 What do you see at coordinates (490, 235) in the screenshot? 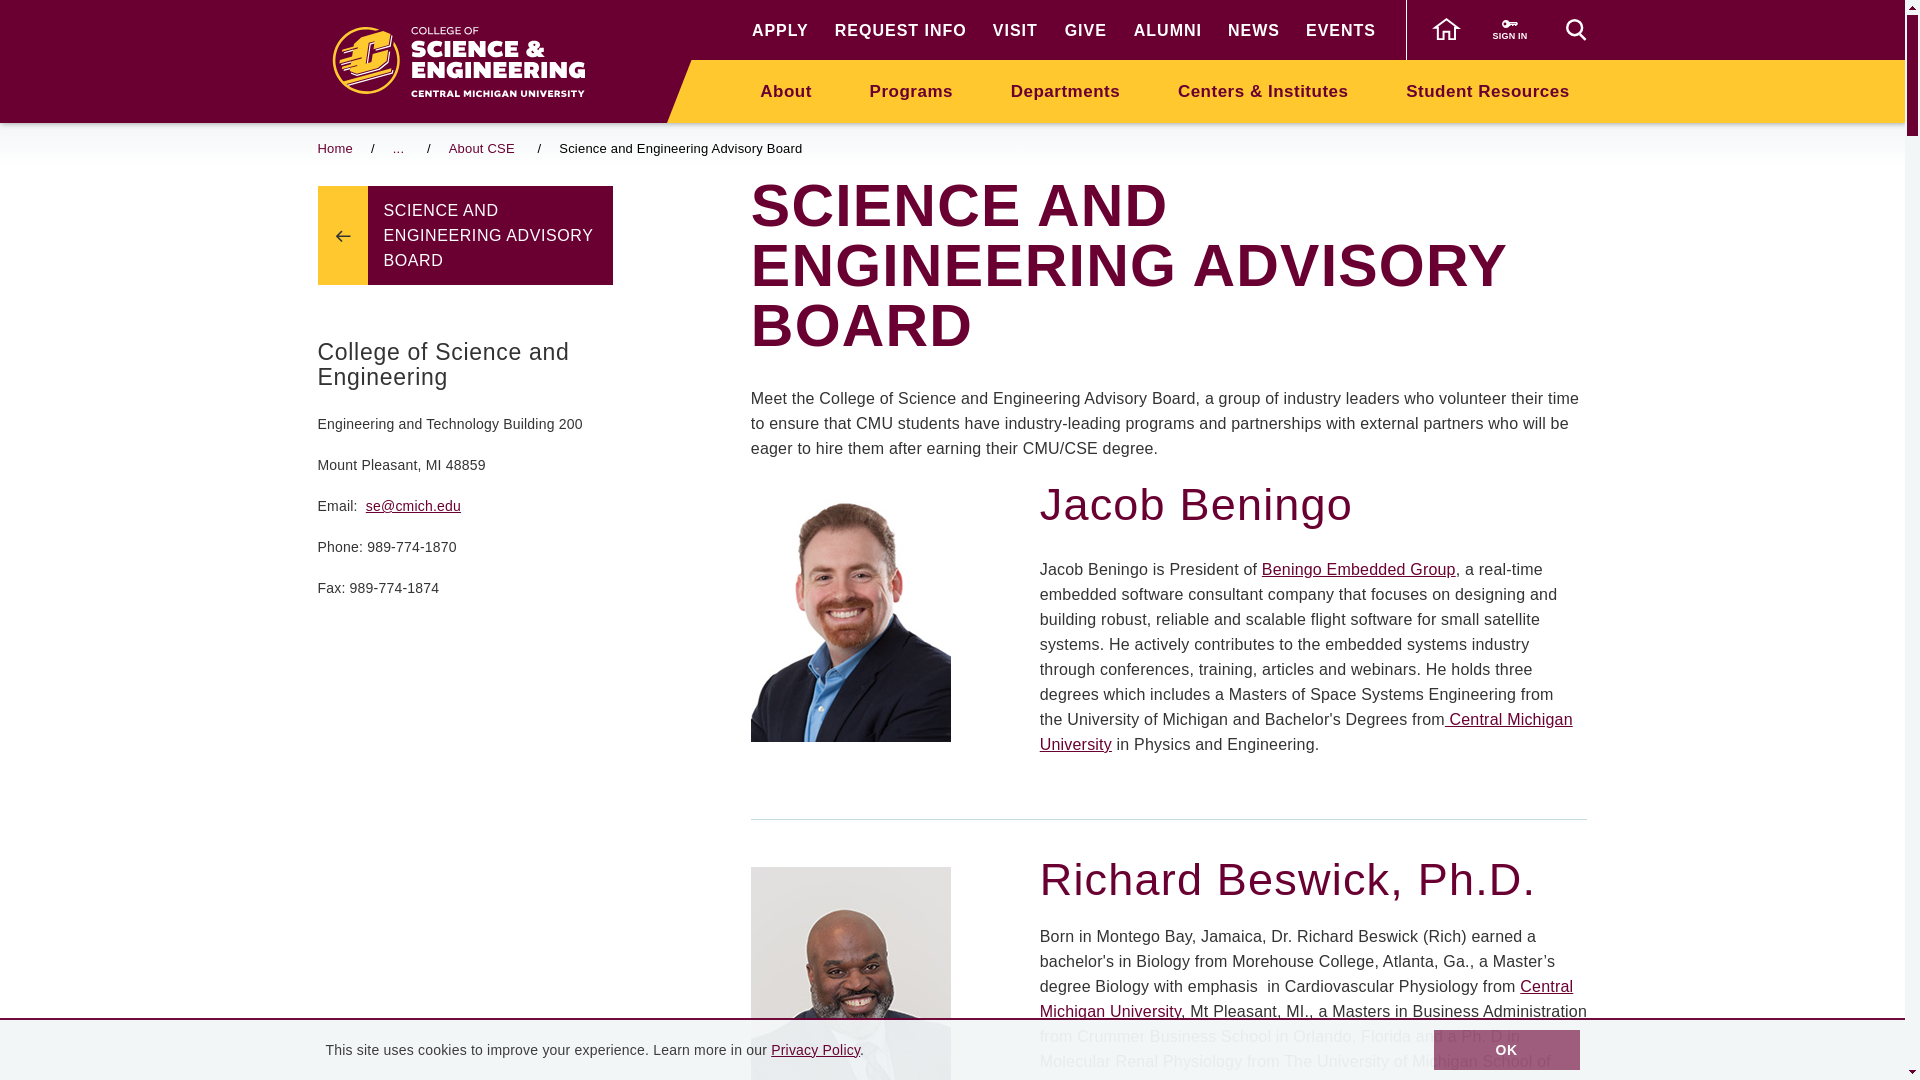
I see `Science and Engineering Advisory Board` at bounding box center [490, 235].